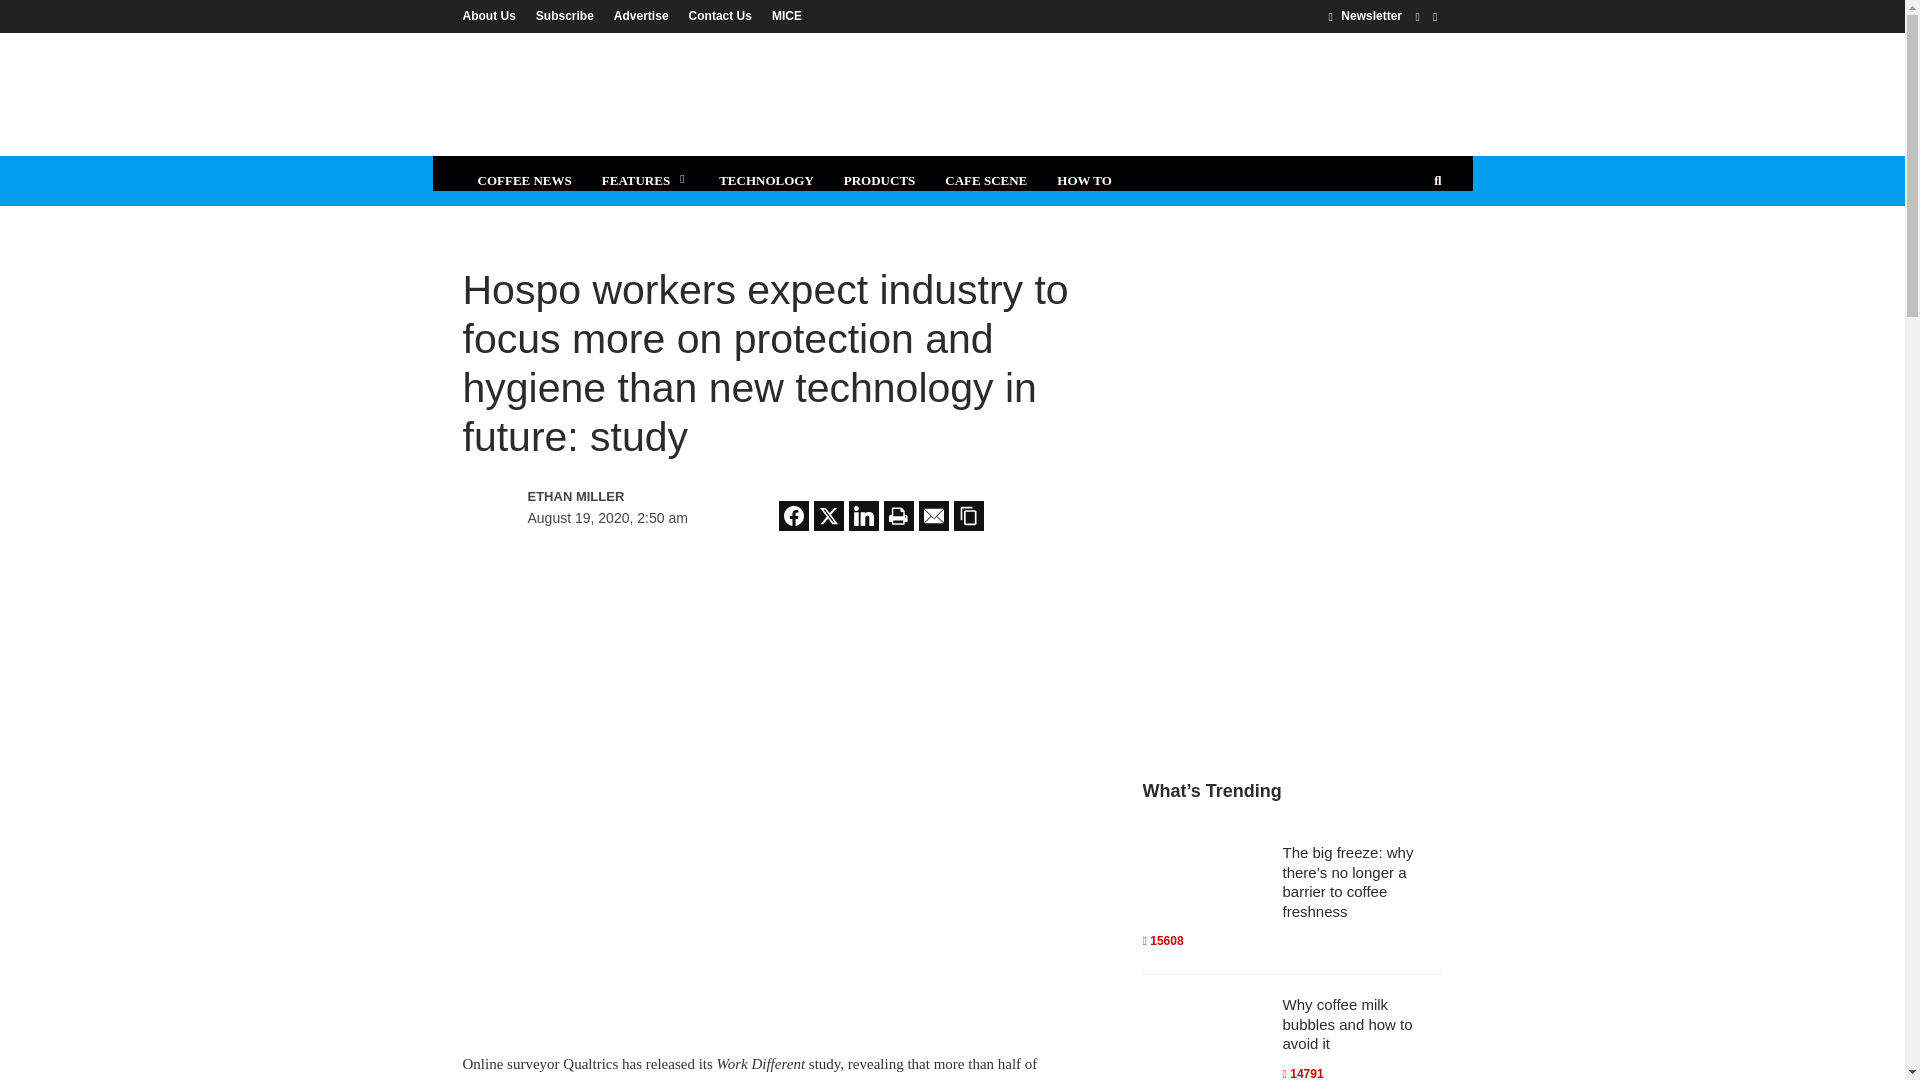  What do you see at coordinates (1084, 180) in the screenshot?
I see `HOW TO` at bounding box center [1084, 180].